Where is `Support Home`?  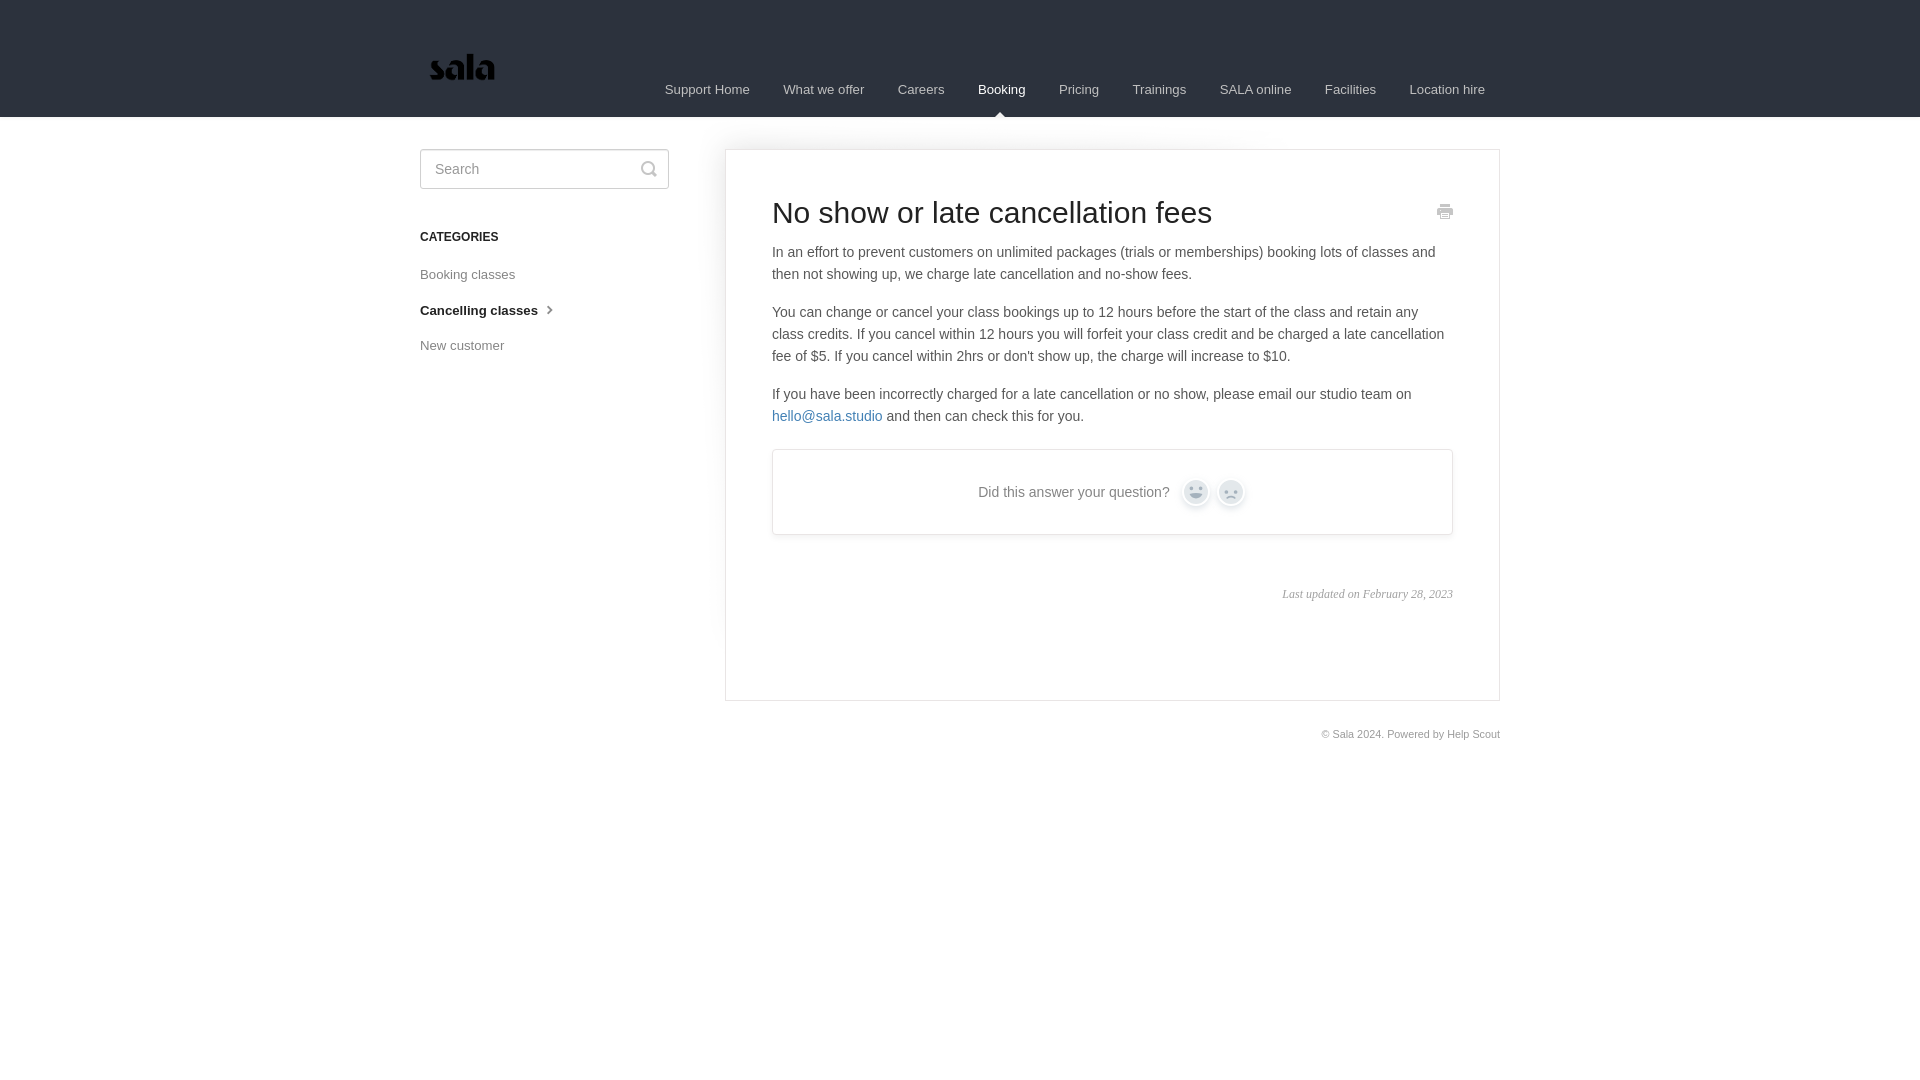 Support Home is located at coordinates (707, 89).